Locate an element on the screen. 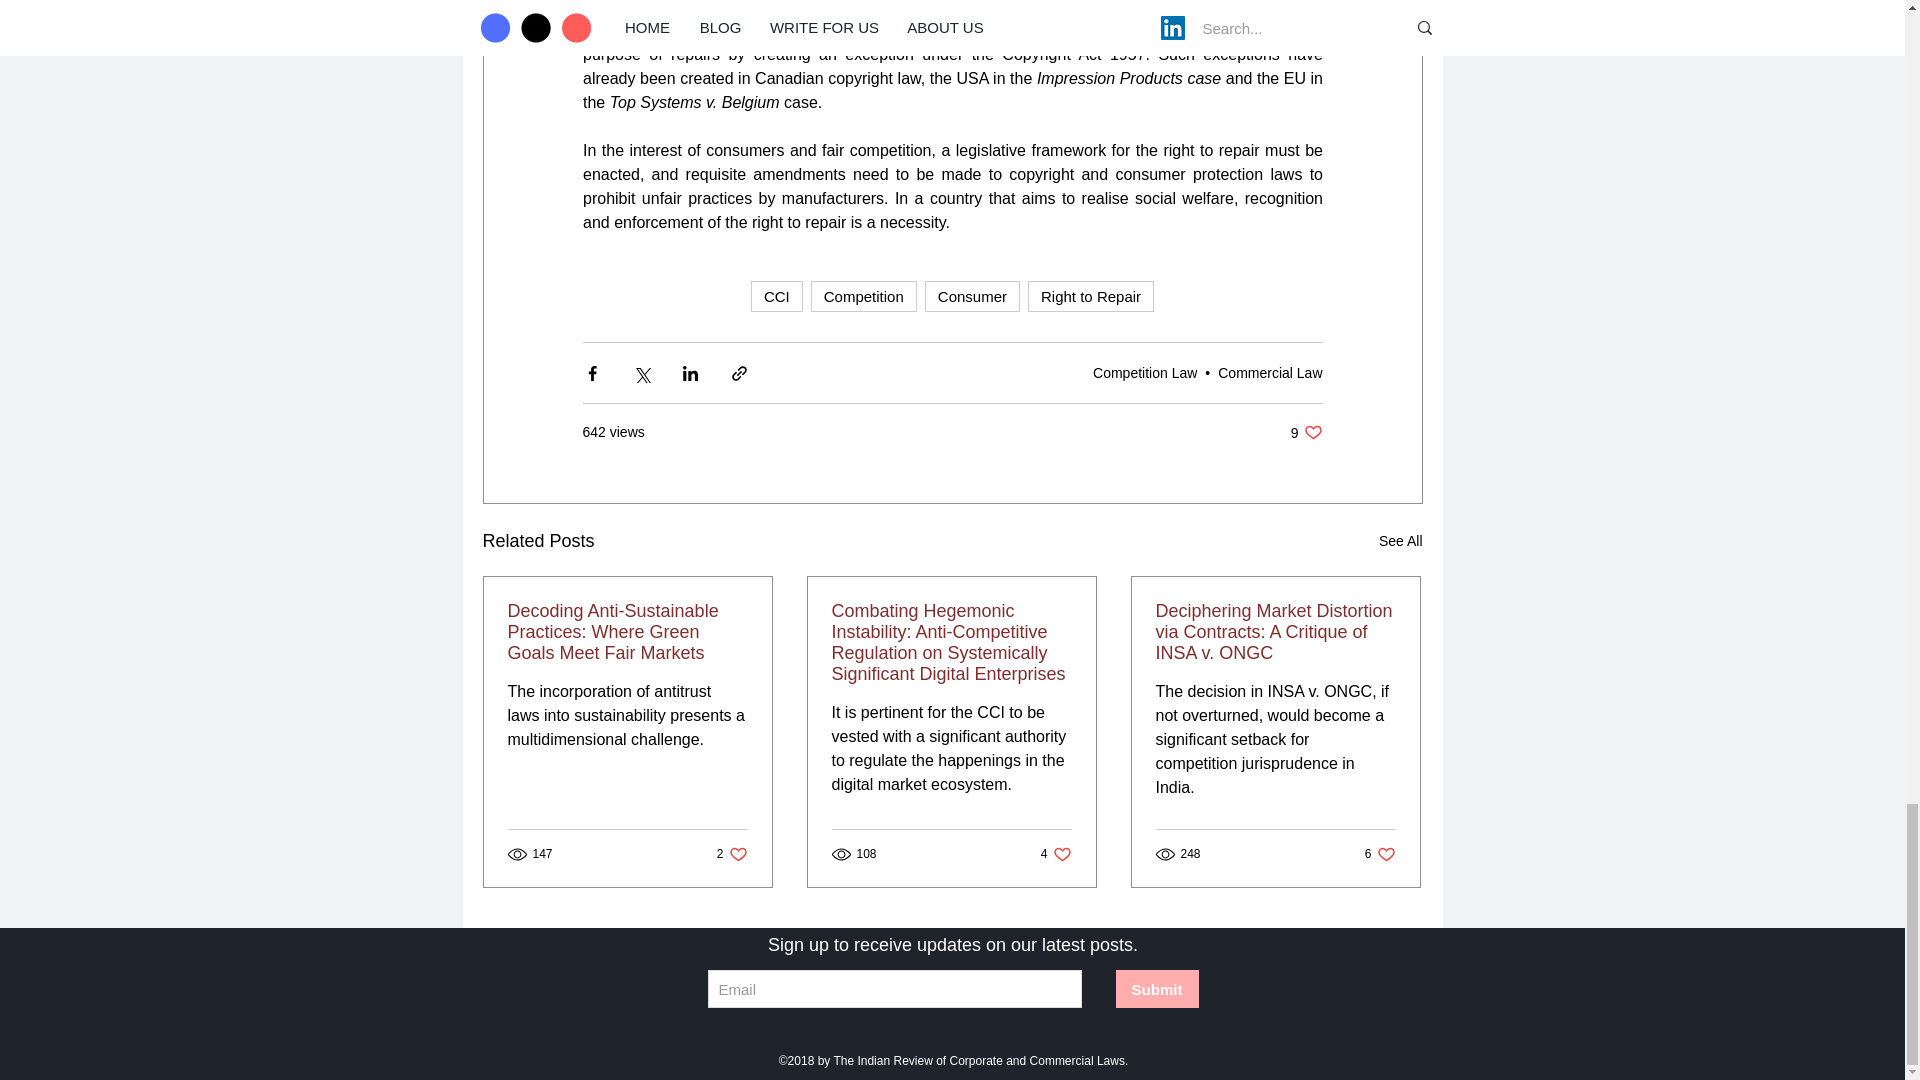 The width and height of the screenshot is (1920, 1080). CCI is located at coordinates (776, 296).